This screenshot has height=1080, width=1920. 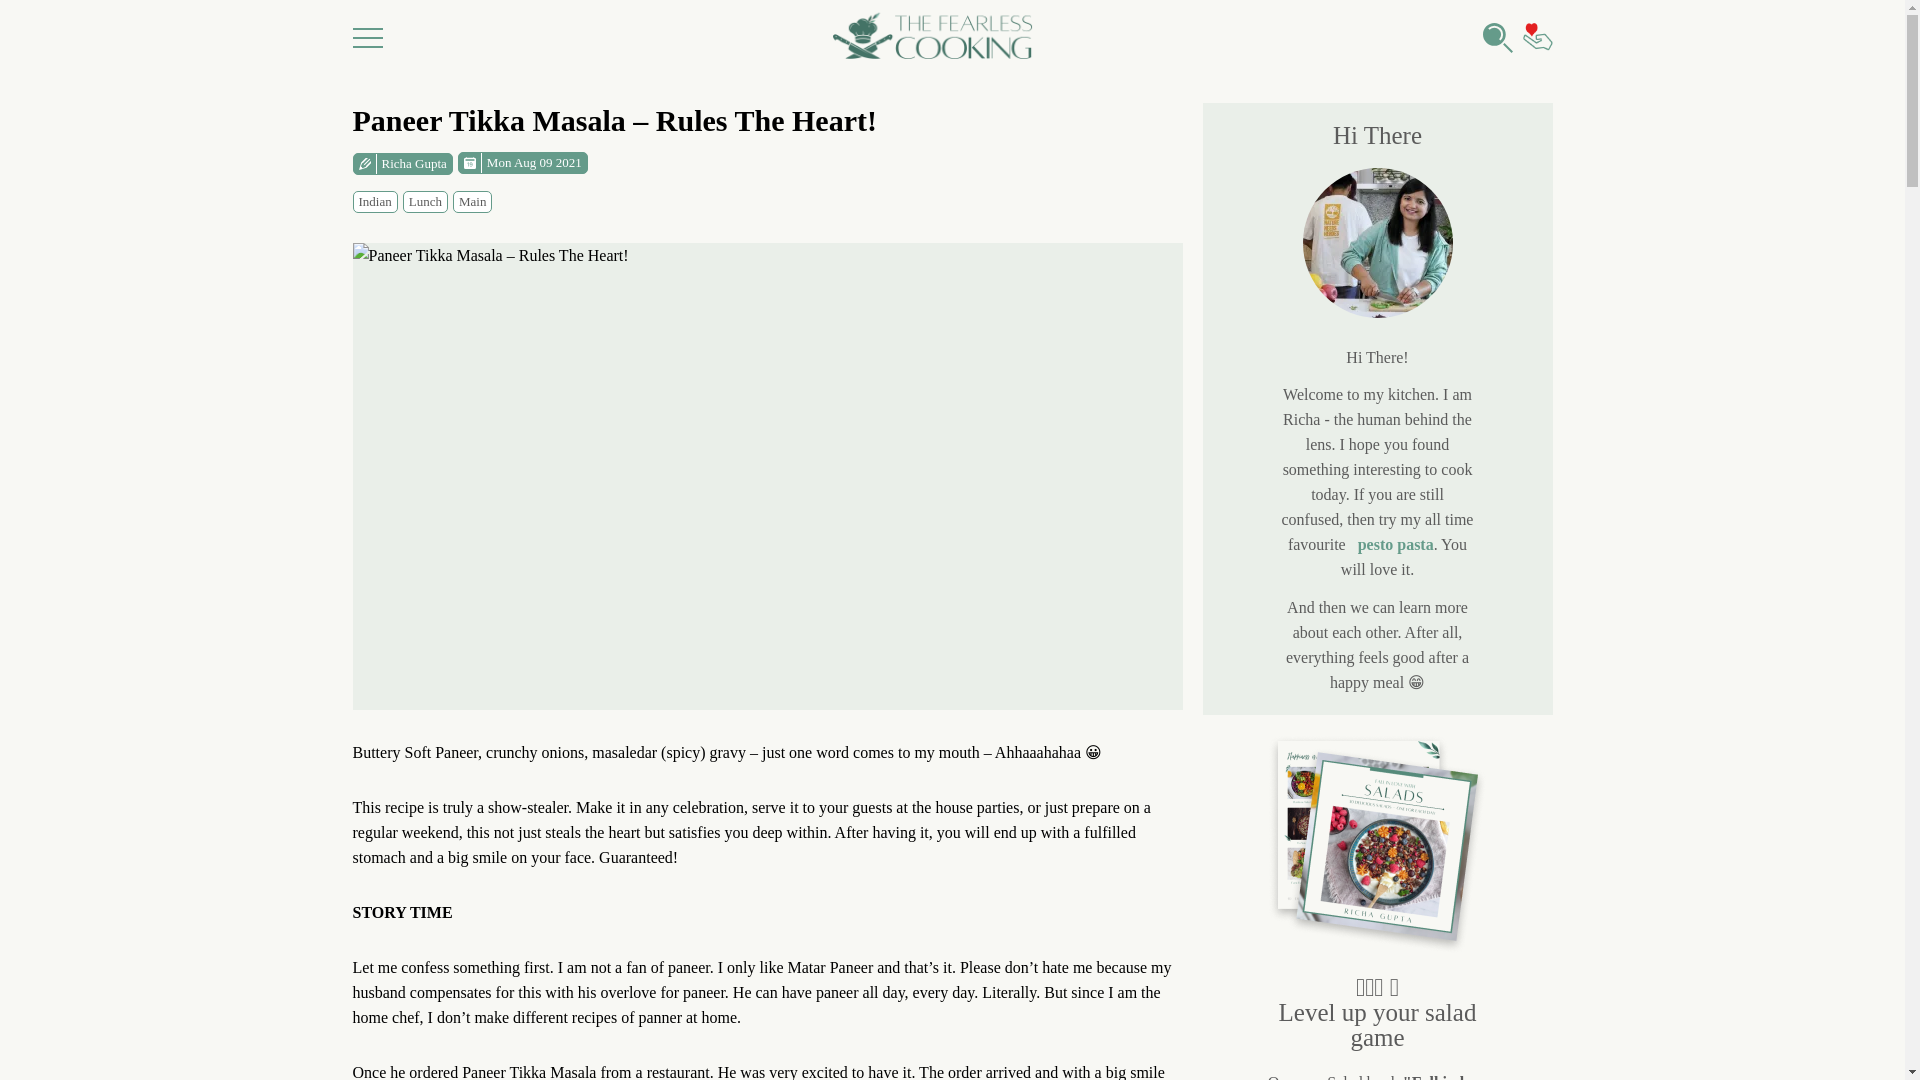 What do you see at coordinates (374, 200) in the screenshot?
I see `Indian` at bounding box center [374, 200].